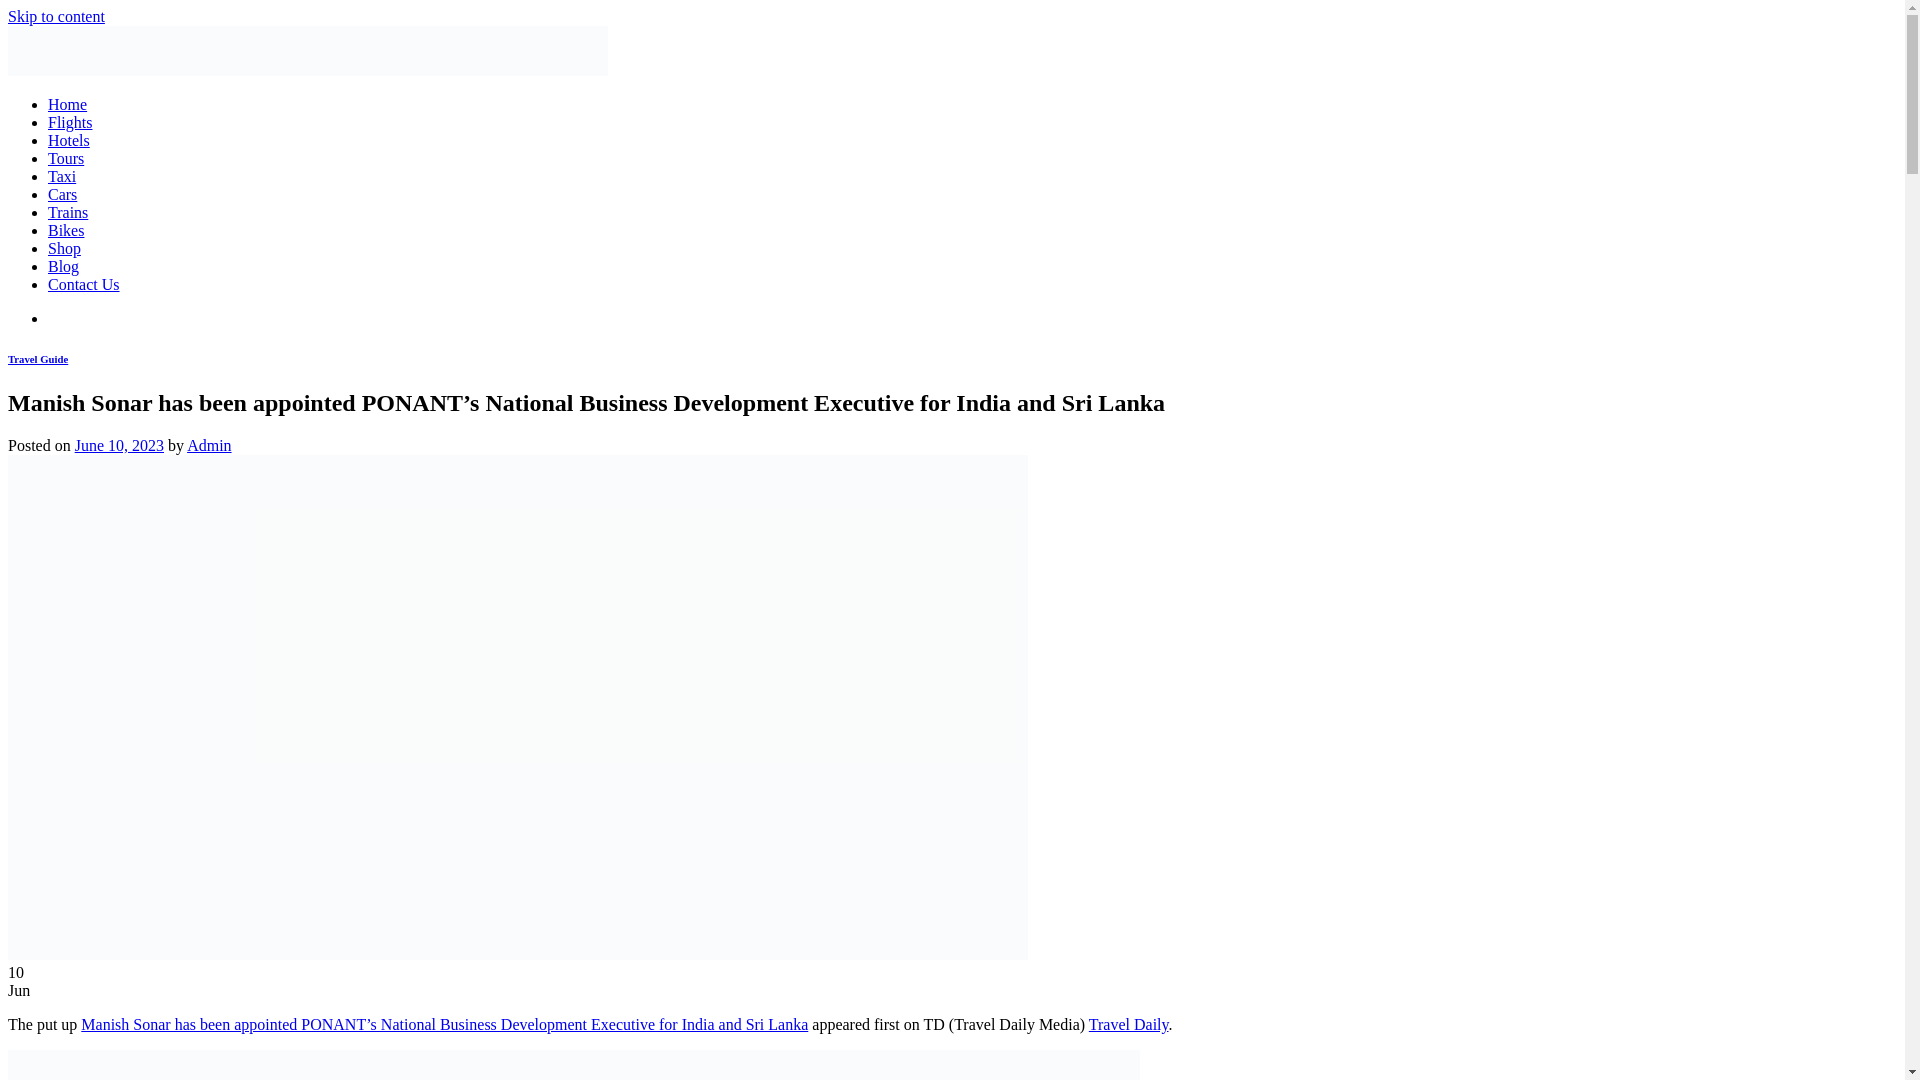 The width and height of the screenshot is (1920, 1080). Describe the element at coordinates (66, 230) in the screenshot. I see `Bikes` at that location.